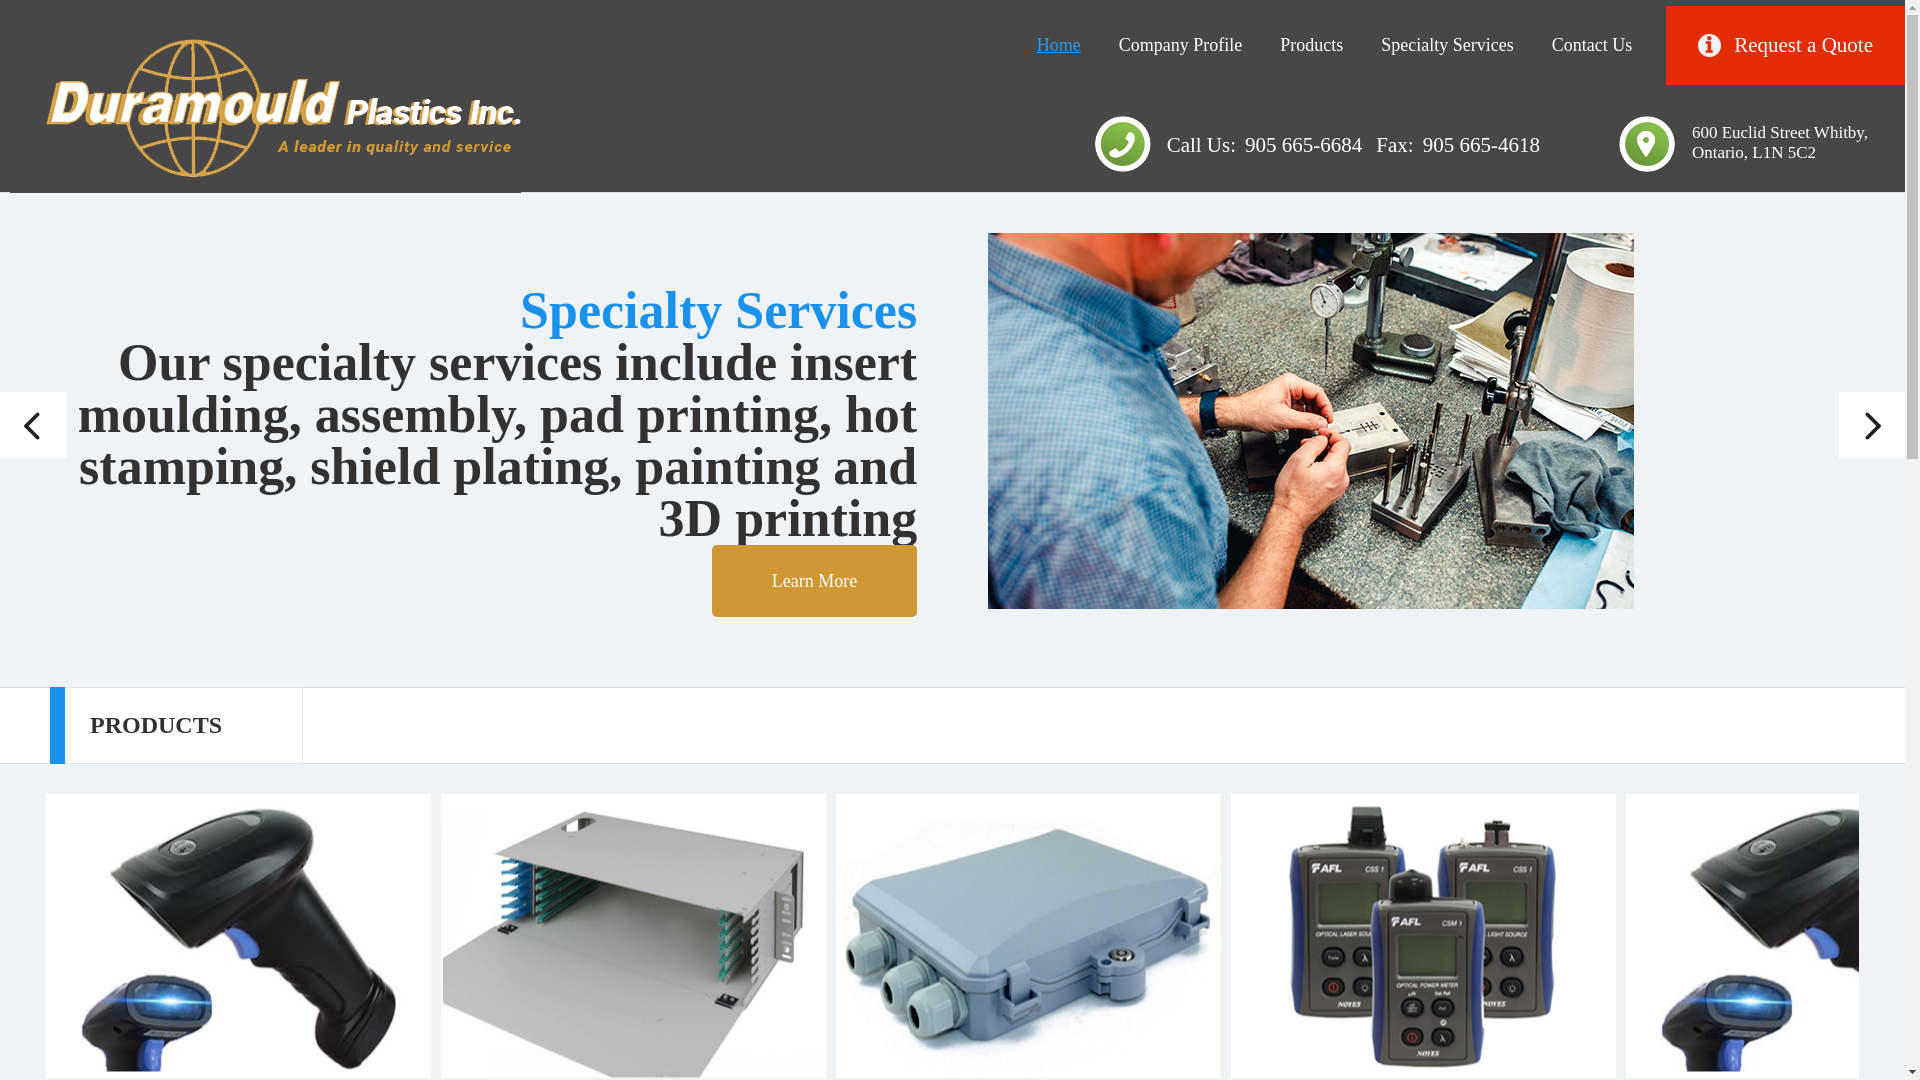 Image resolution: width=1920 pixels, height=1080 pixels. I want to click on Home, so click(1058, 46).